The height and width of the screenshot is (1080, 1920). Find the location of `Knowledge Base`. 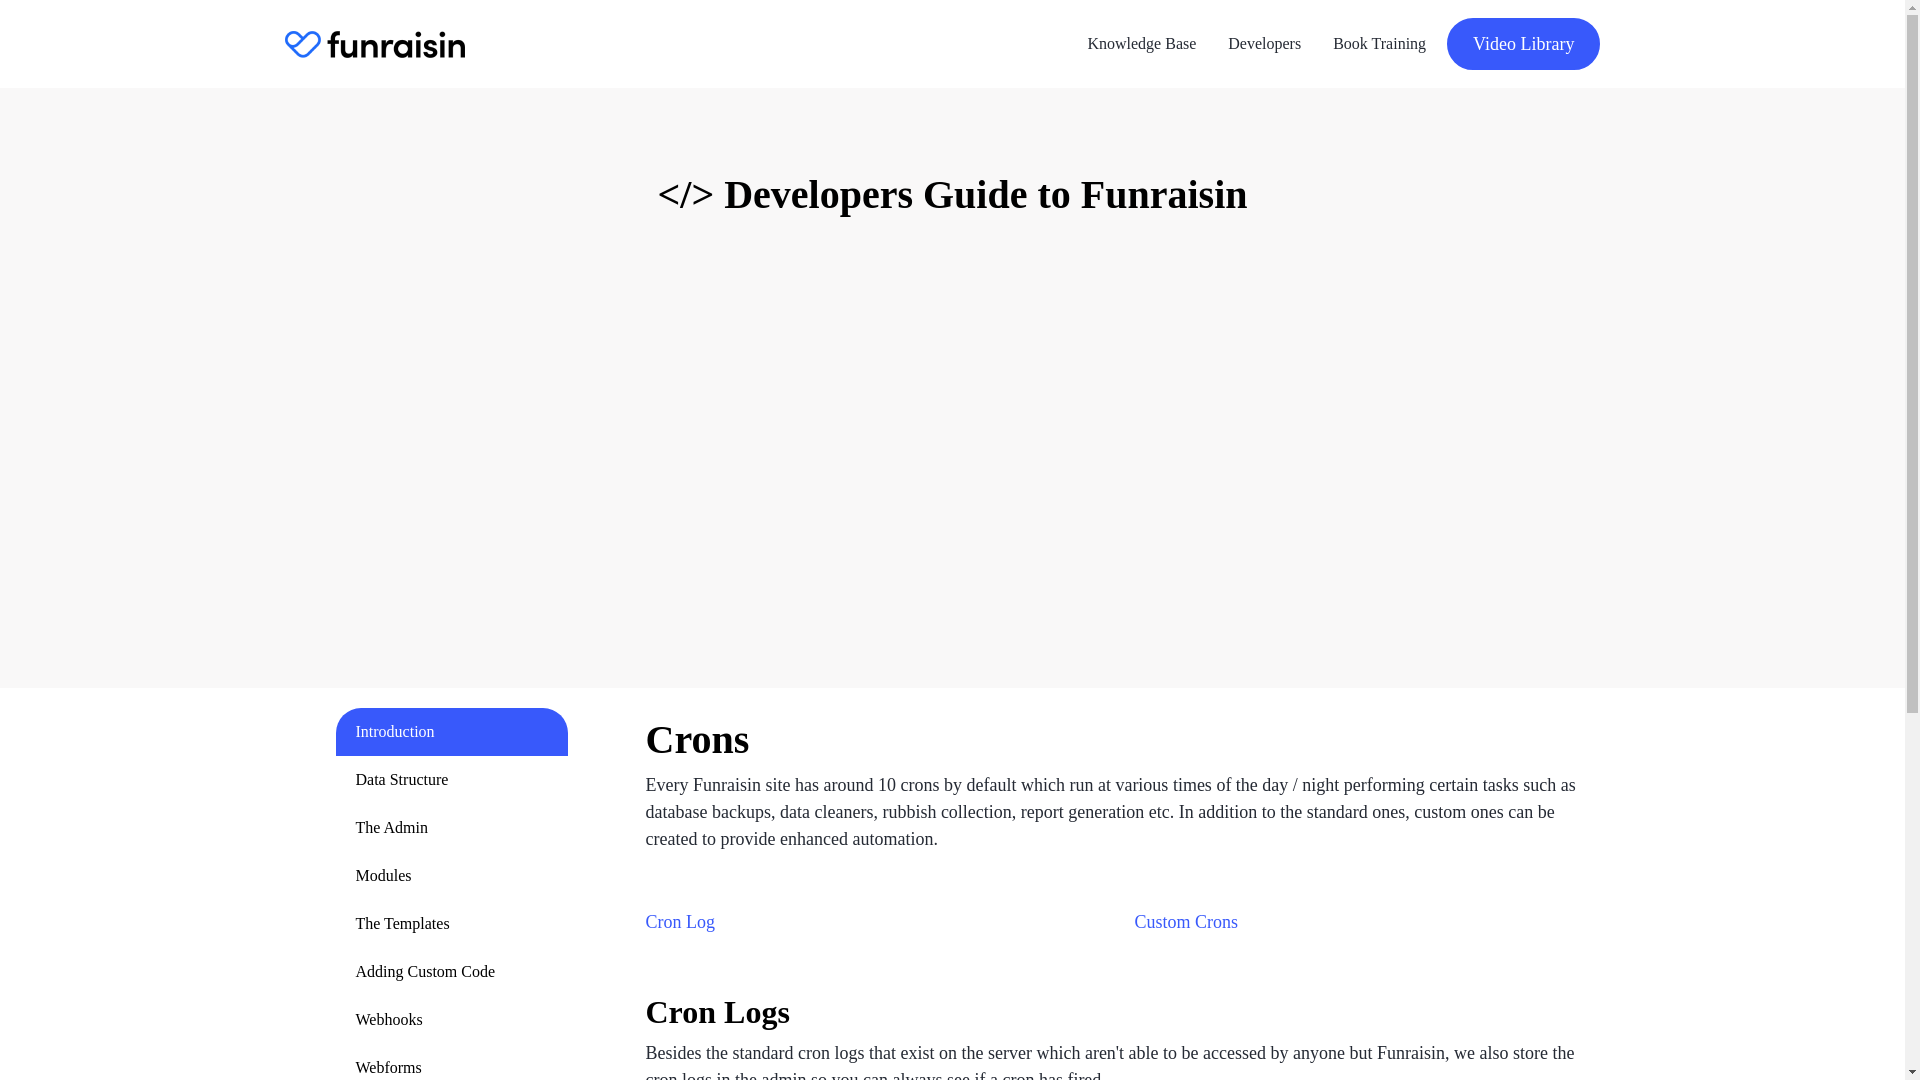

Knowledge Base is located at coordinates (1141, 44).